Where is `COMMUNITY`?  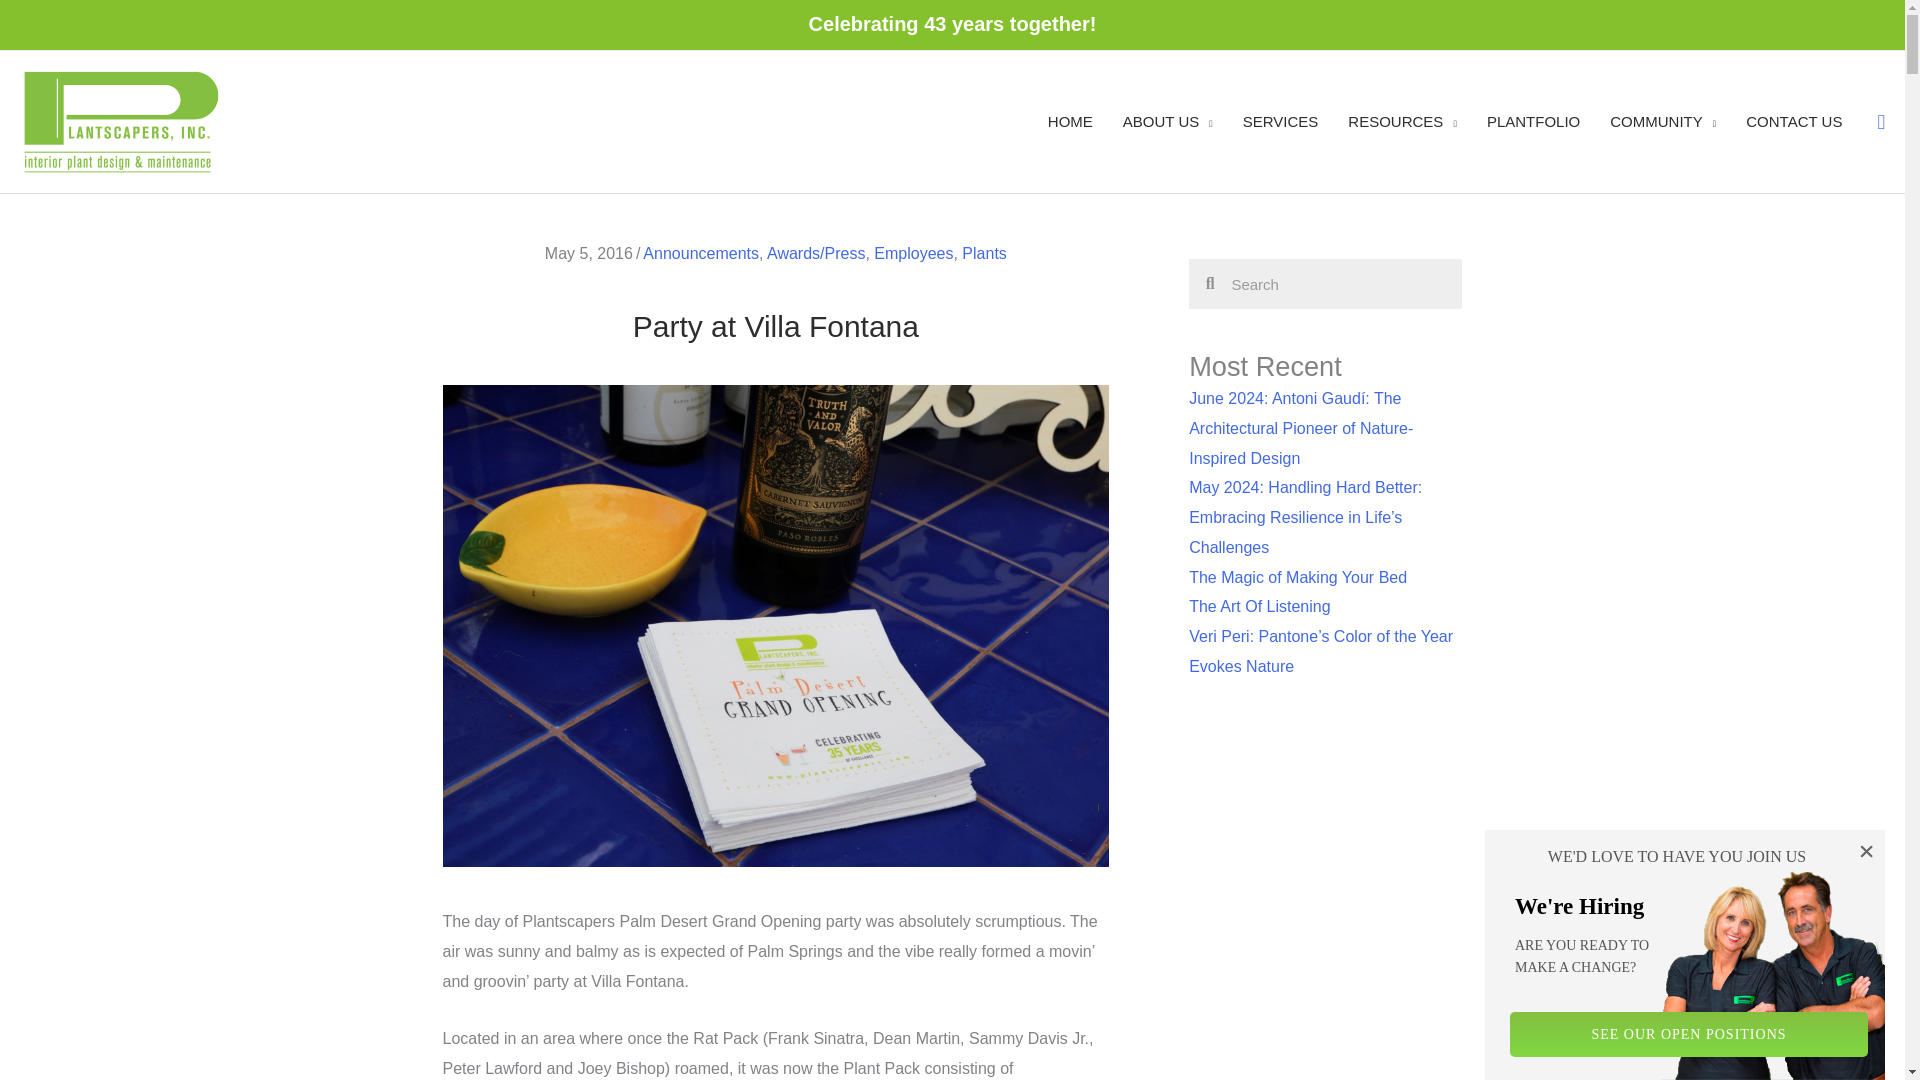 COMMUNITY is located at coordinates (1663, 122).